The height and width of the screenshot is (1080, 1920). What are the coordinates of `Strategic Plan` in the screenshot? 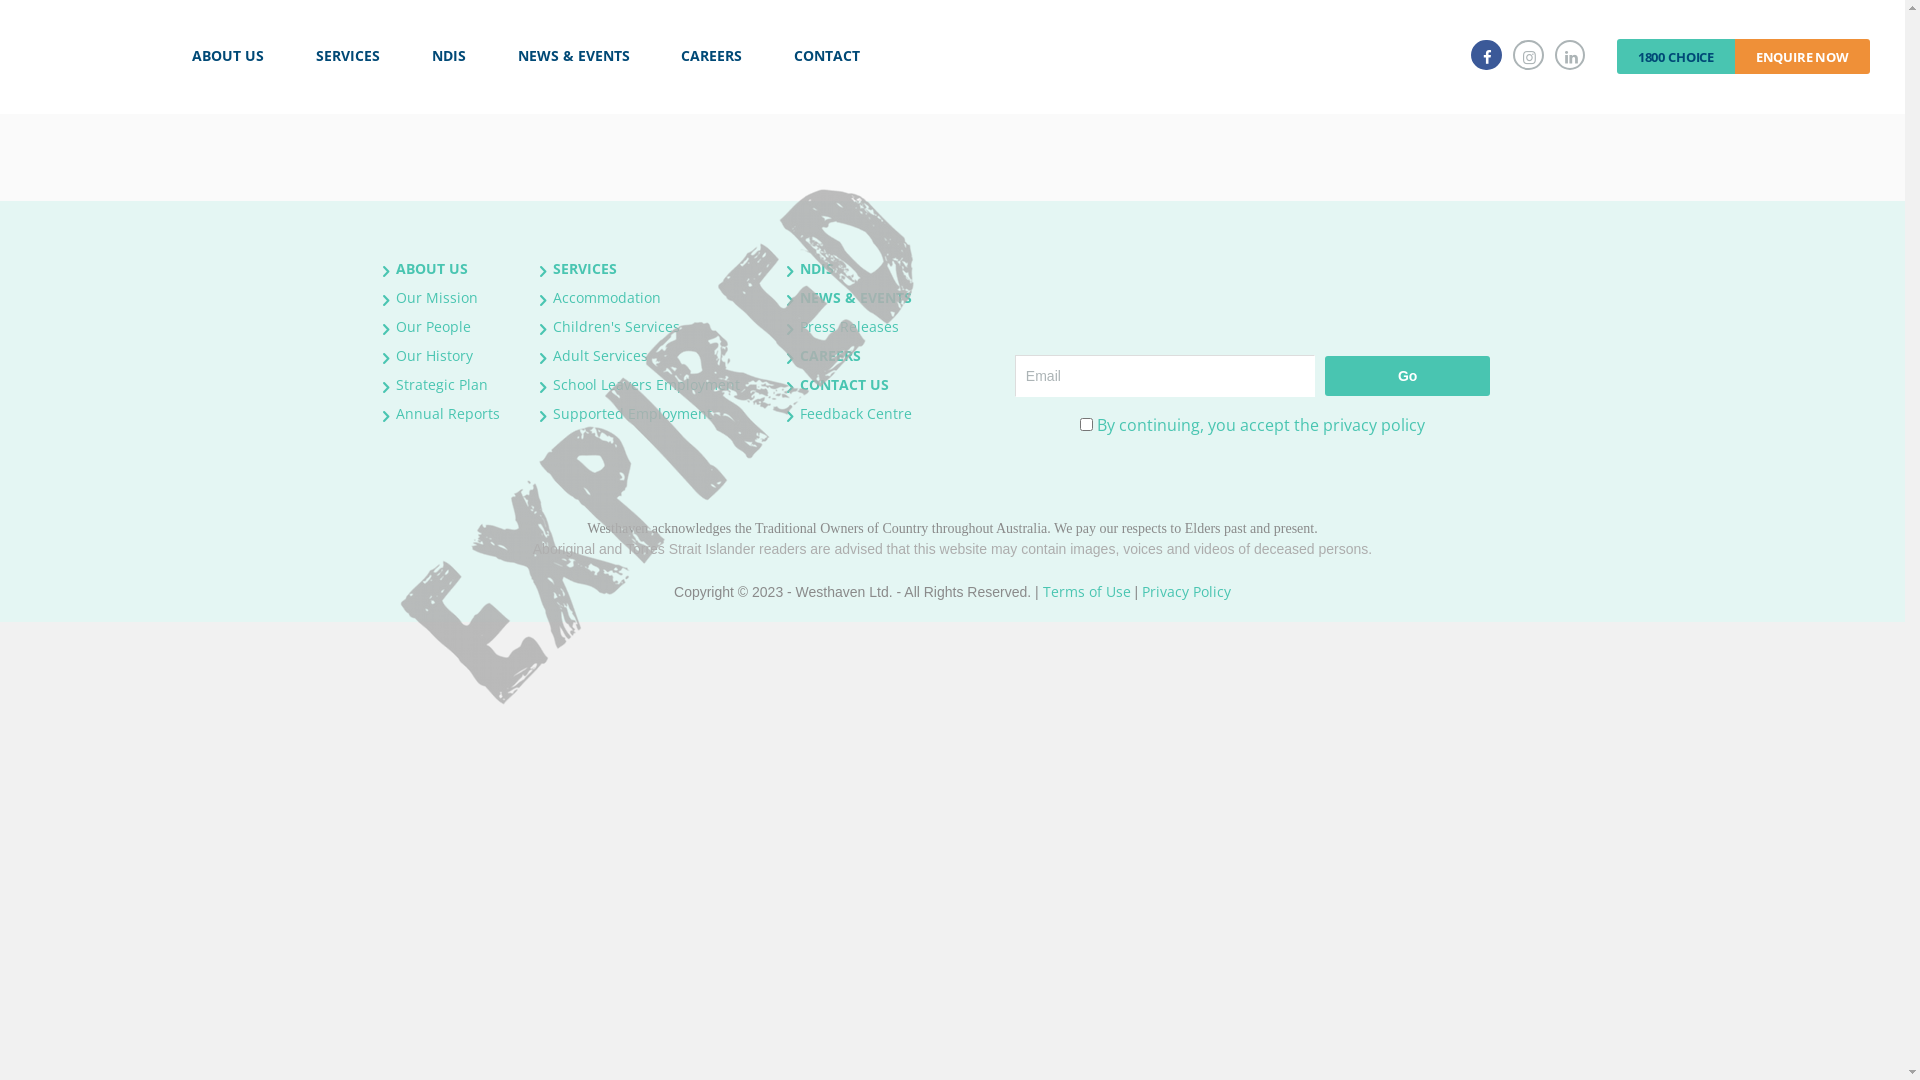 It's located at (442, 384).